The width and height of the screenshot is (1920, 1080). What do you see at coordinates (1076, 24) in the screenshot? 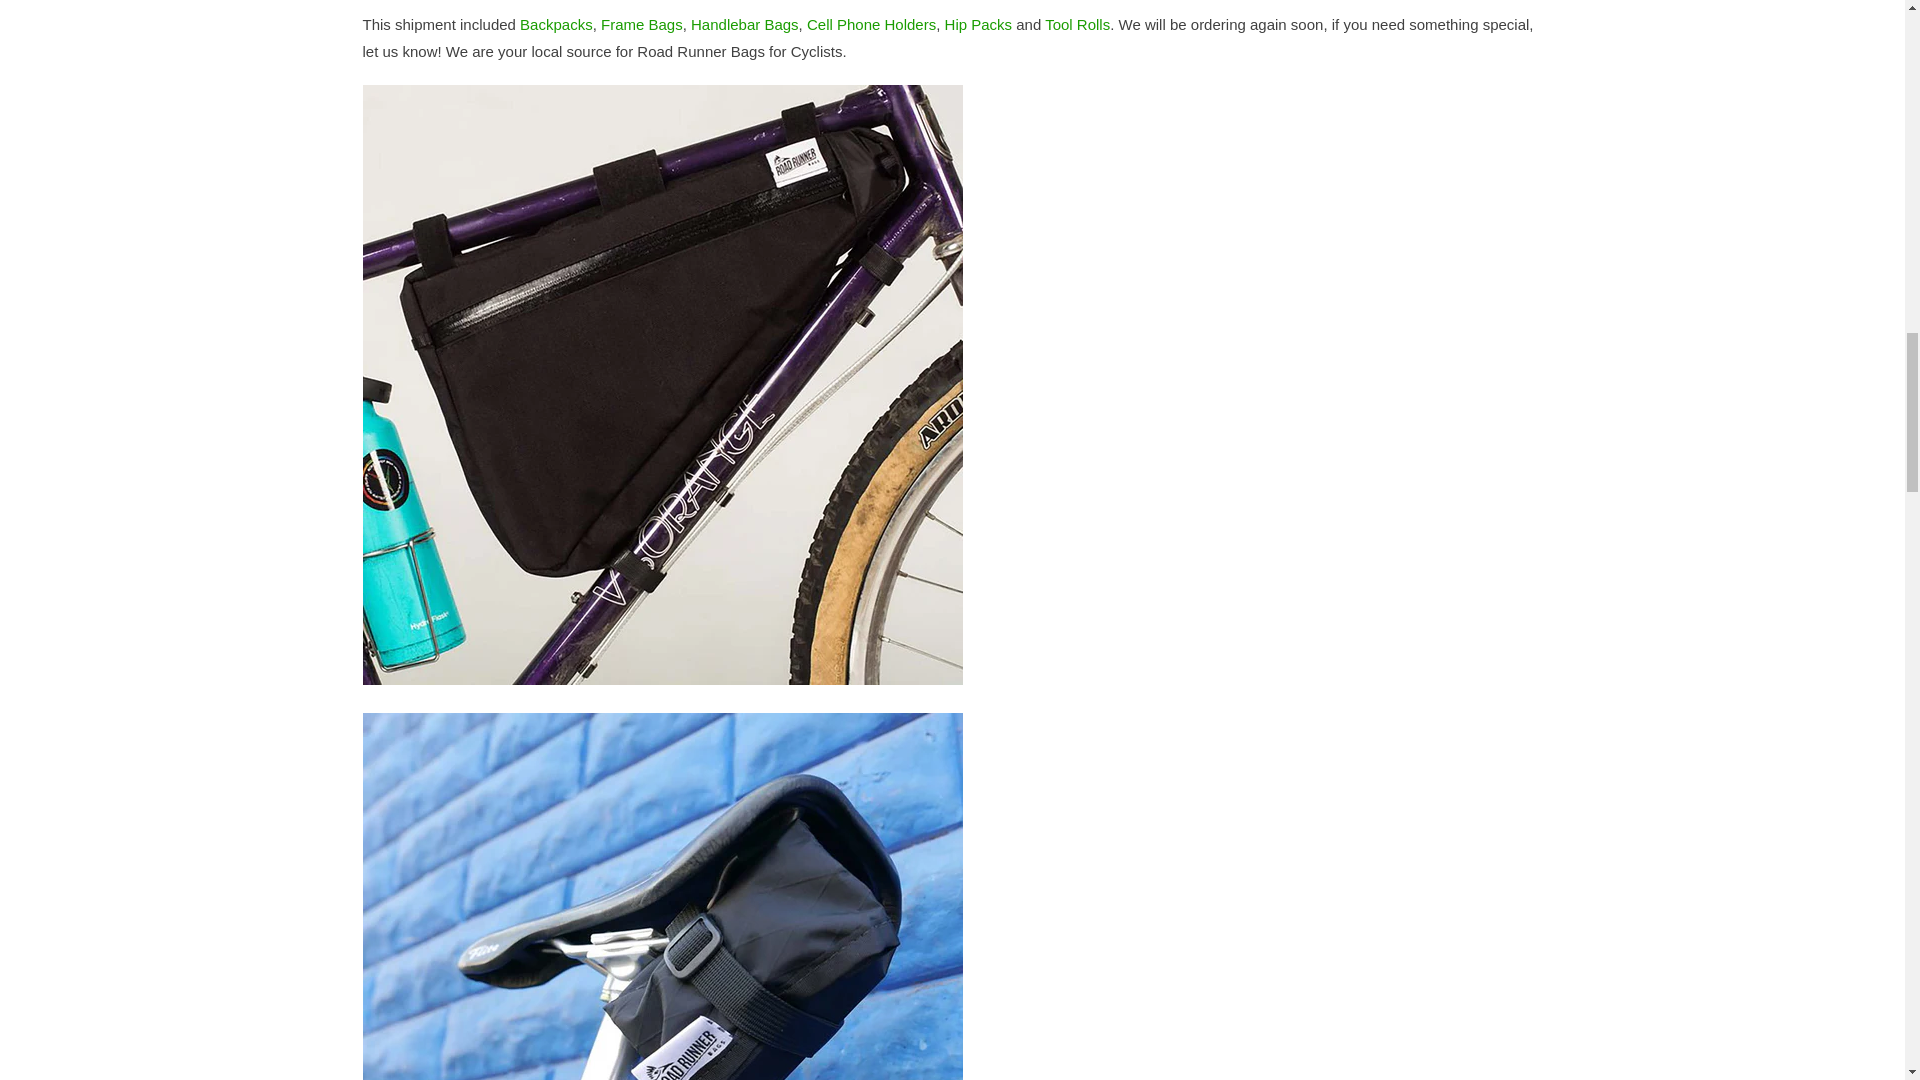
I see `road runner tool saddle roll` at bounding box center [1076, 24].